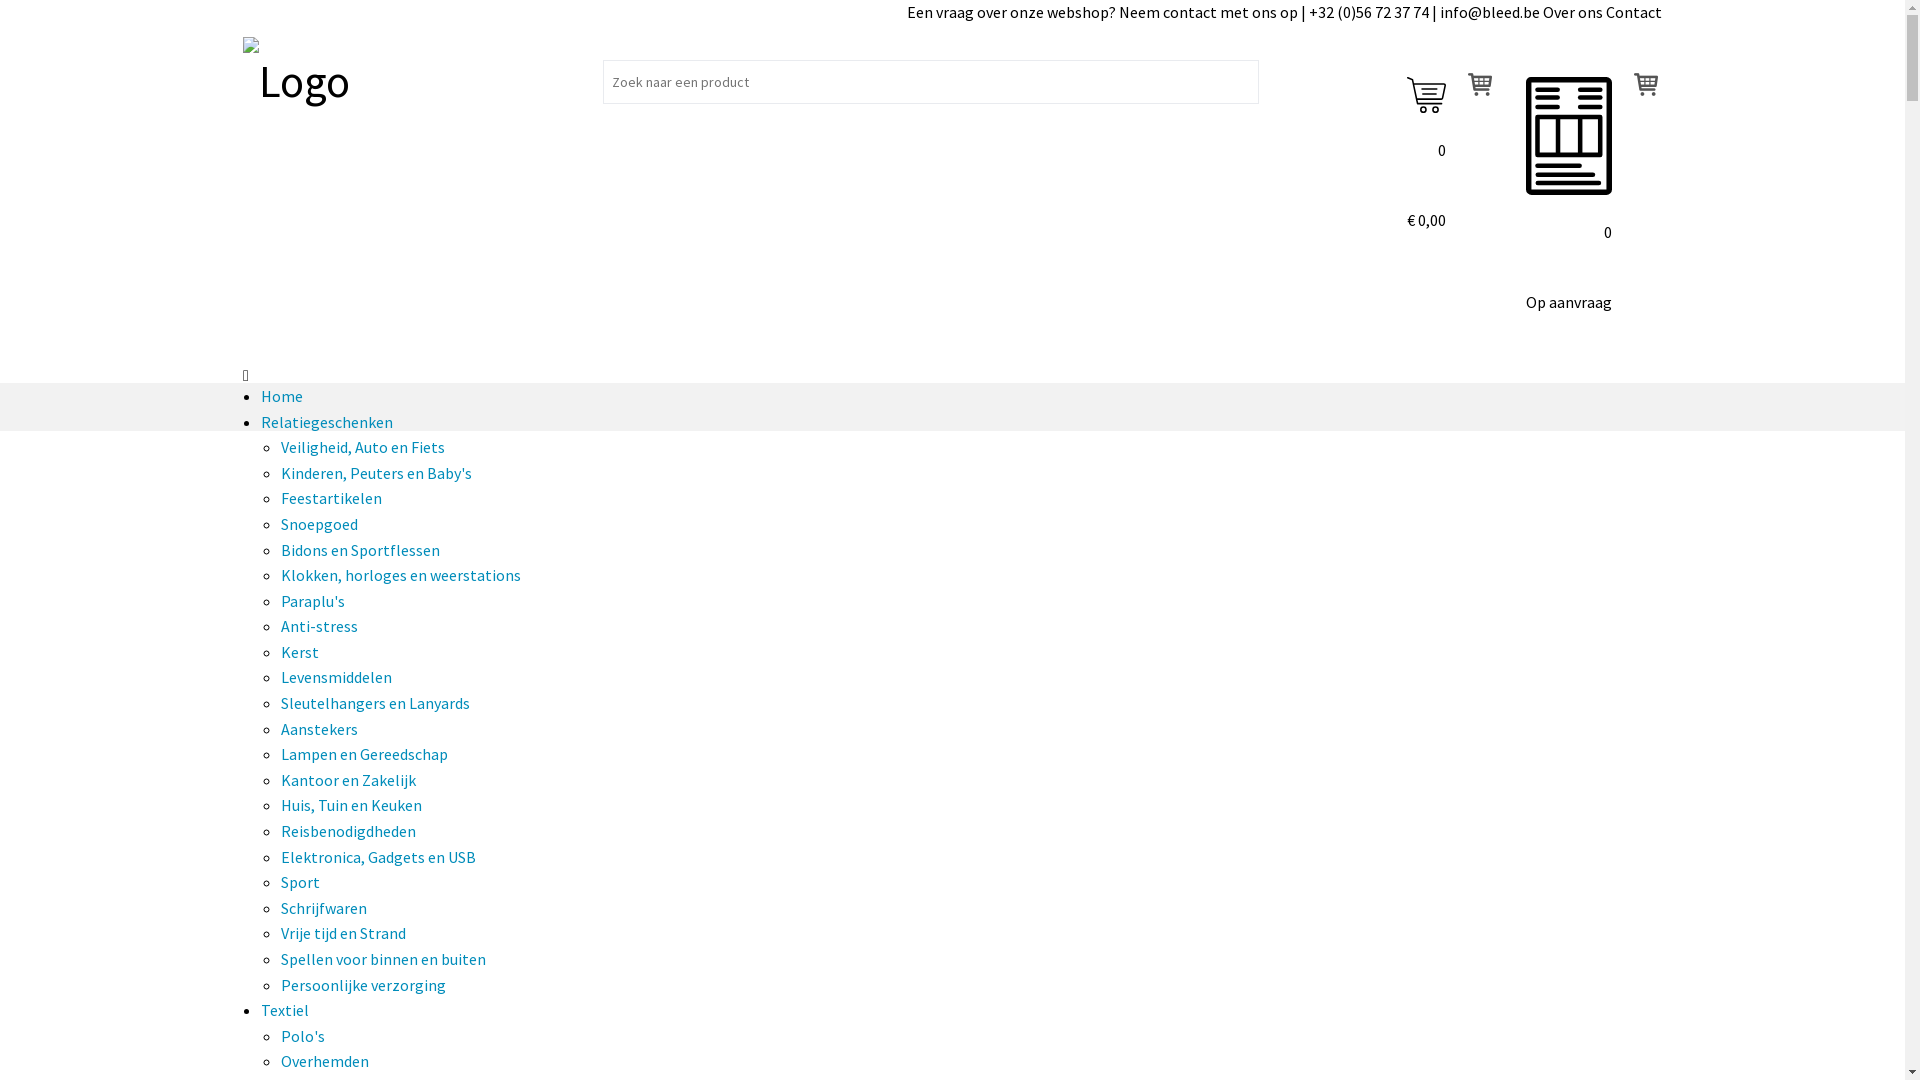 This screenshot has width=1920, height=1080. What do you see at coordinates (324, 908) in the screenshot?
I see `Schrijfwaren` at bounding box center [324, 908].